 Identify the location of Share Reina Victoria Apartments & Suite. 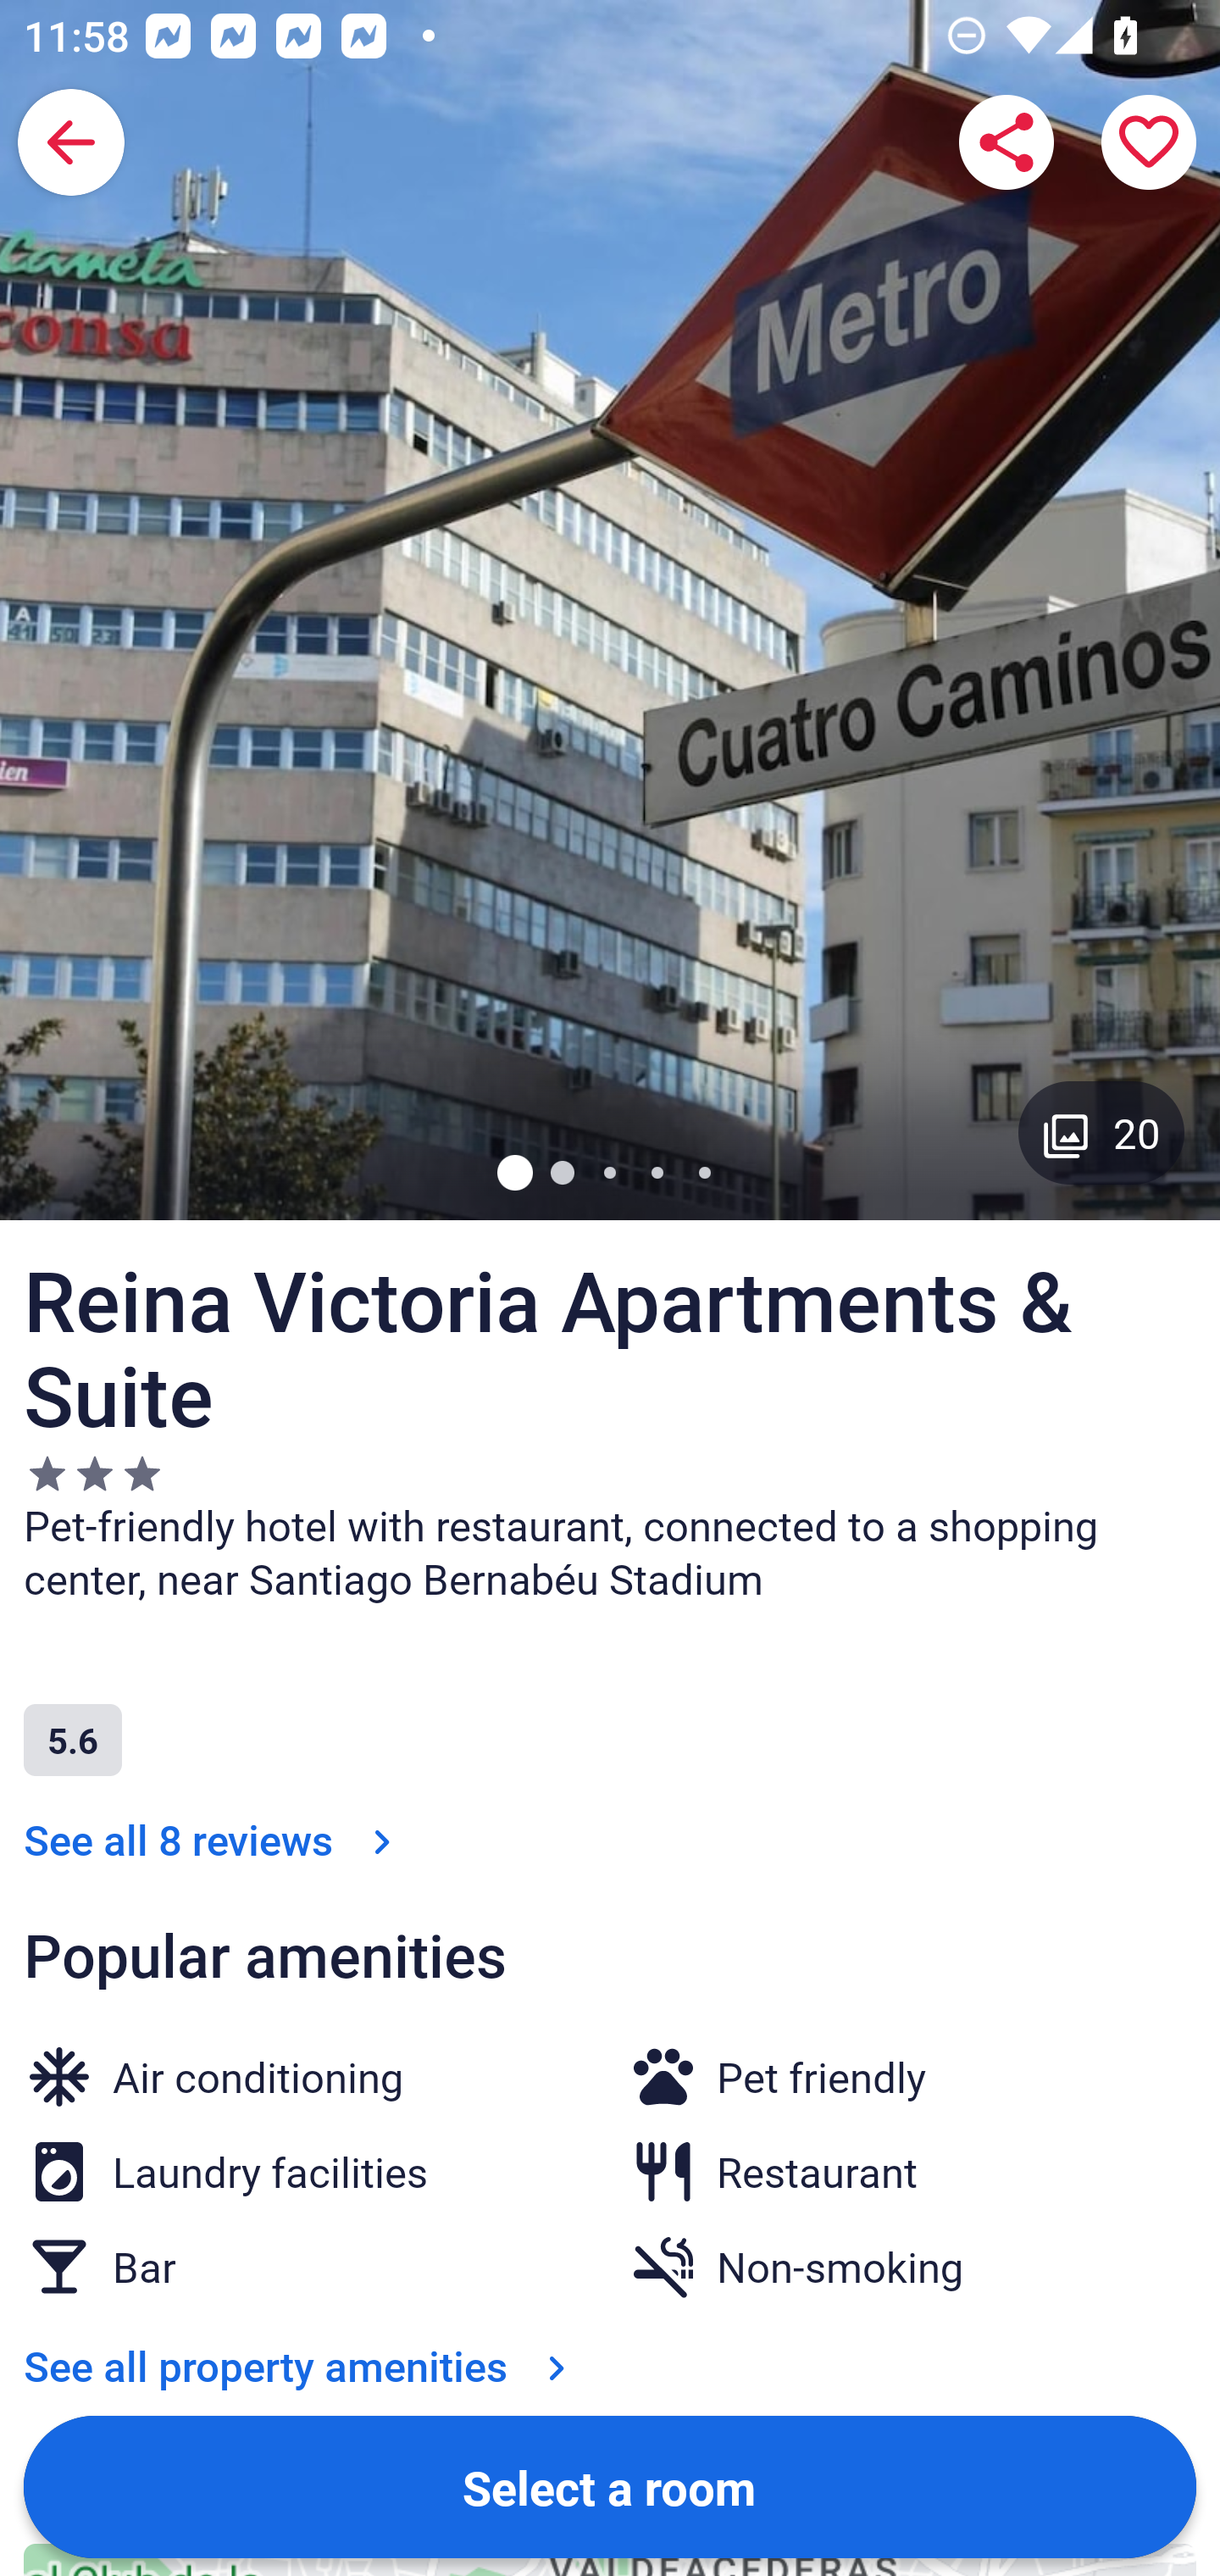
(1006, 142).